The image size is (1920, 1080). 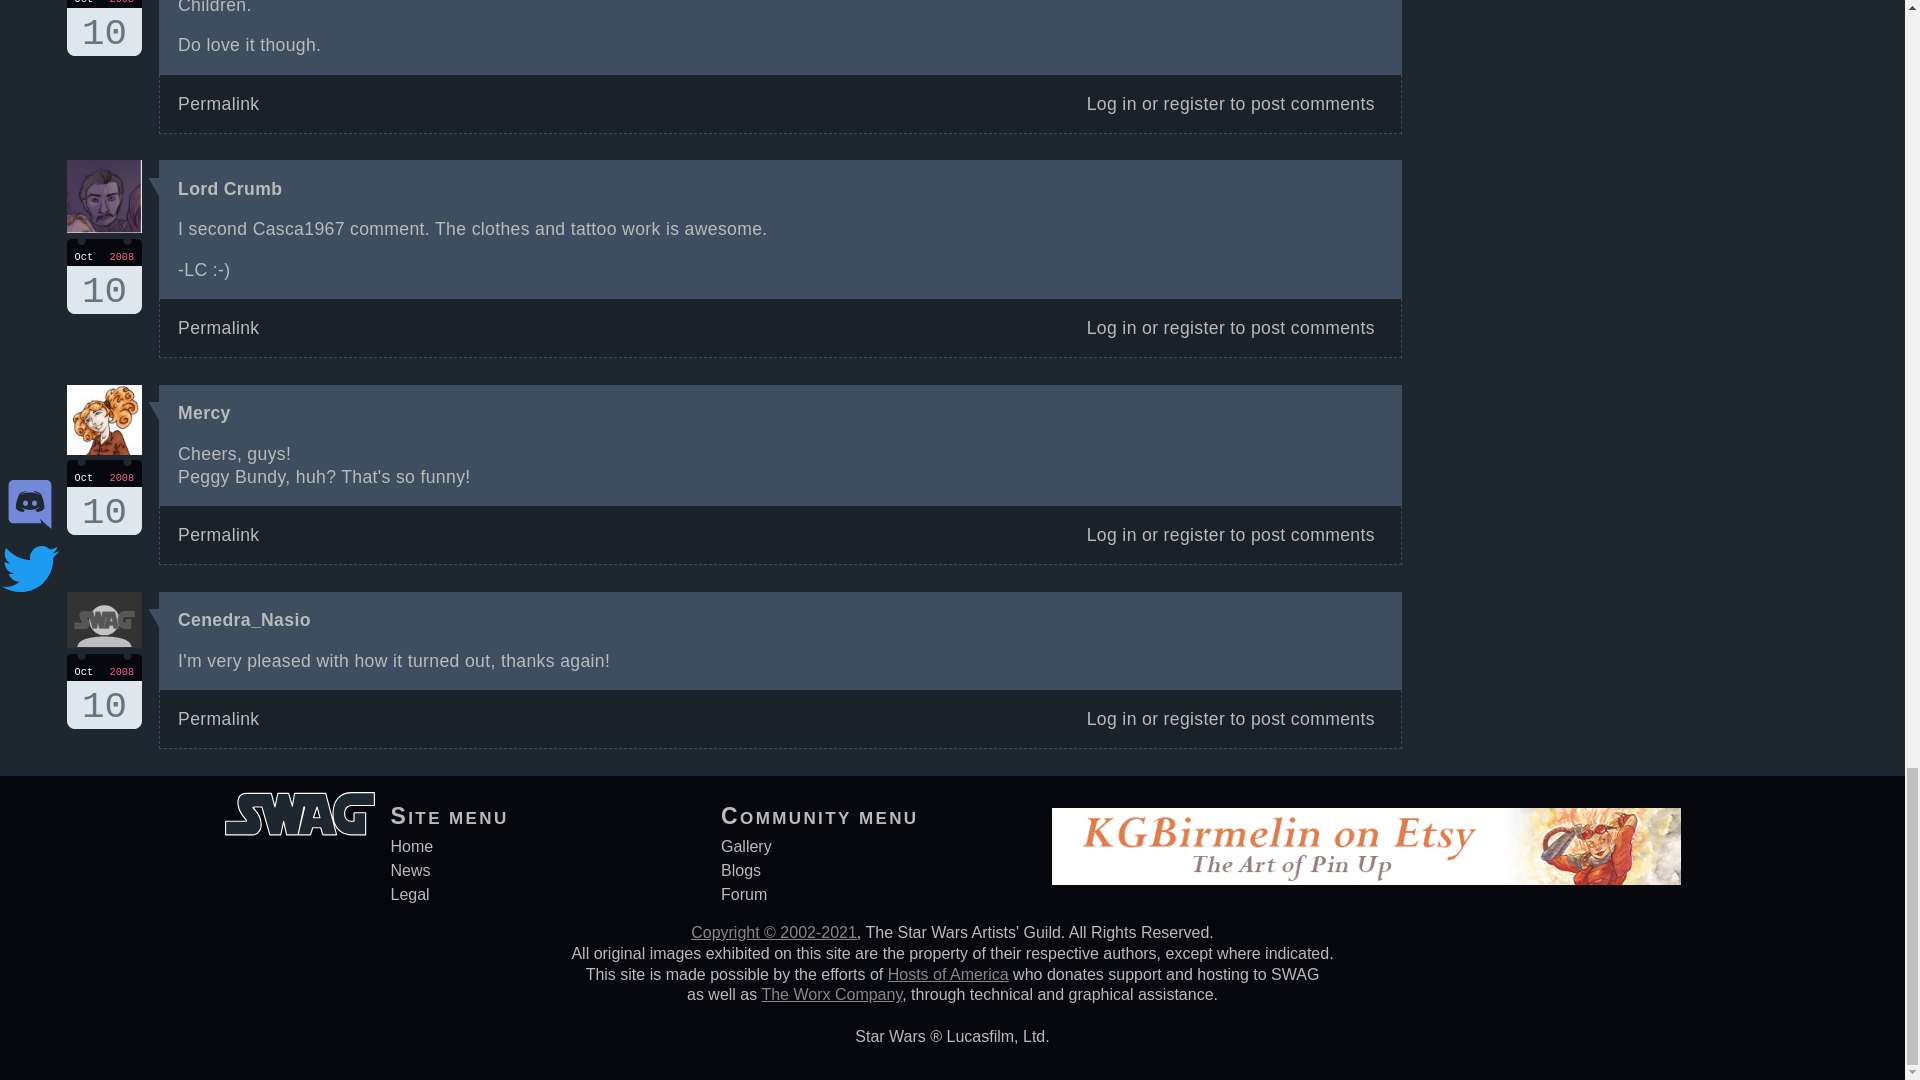 I want to click on Log in, so click(x=1111, y=534).